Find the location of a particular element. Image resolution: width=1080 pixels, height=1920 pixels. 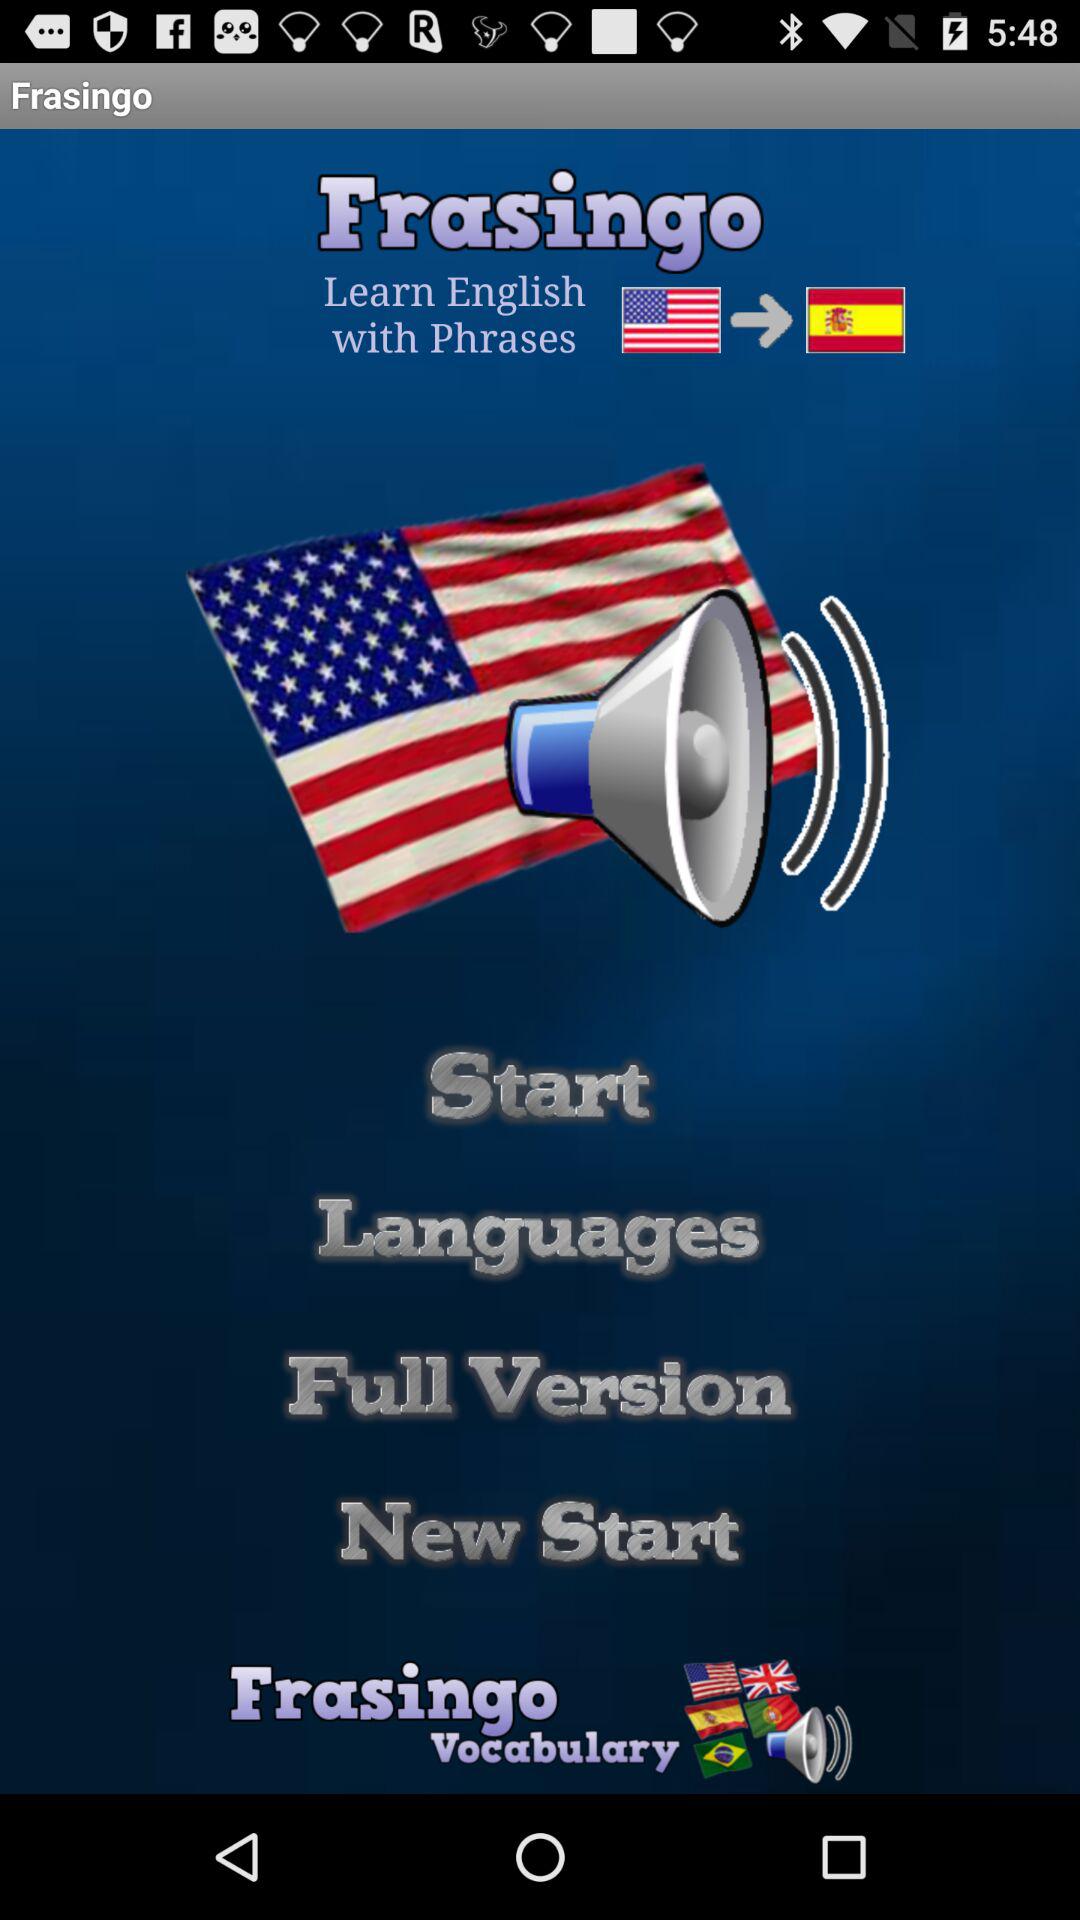

click on the button below languages is located at coordinates (540, 1386).